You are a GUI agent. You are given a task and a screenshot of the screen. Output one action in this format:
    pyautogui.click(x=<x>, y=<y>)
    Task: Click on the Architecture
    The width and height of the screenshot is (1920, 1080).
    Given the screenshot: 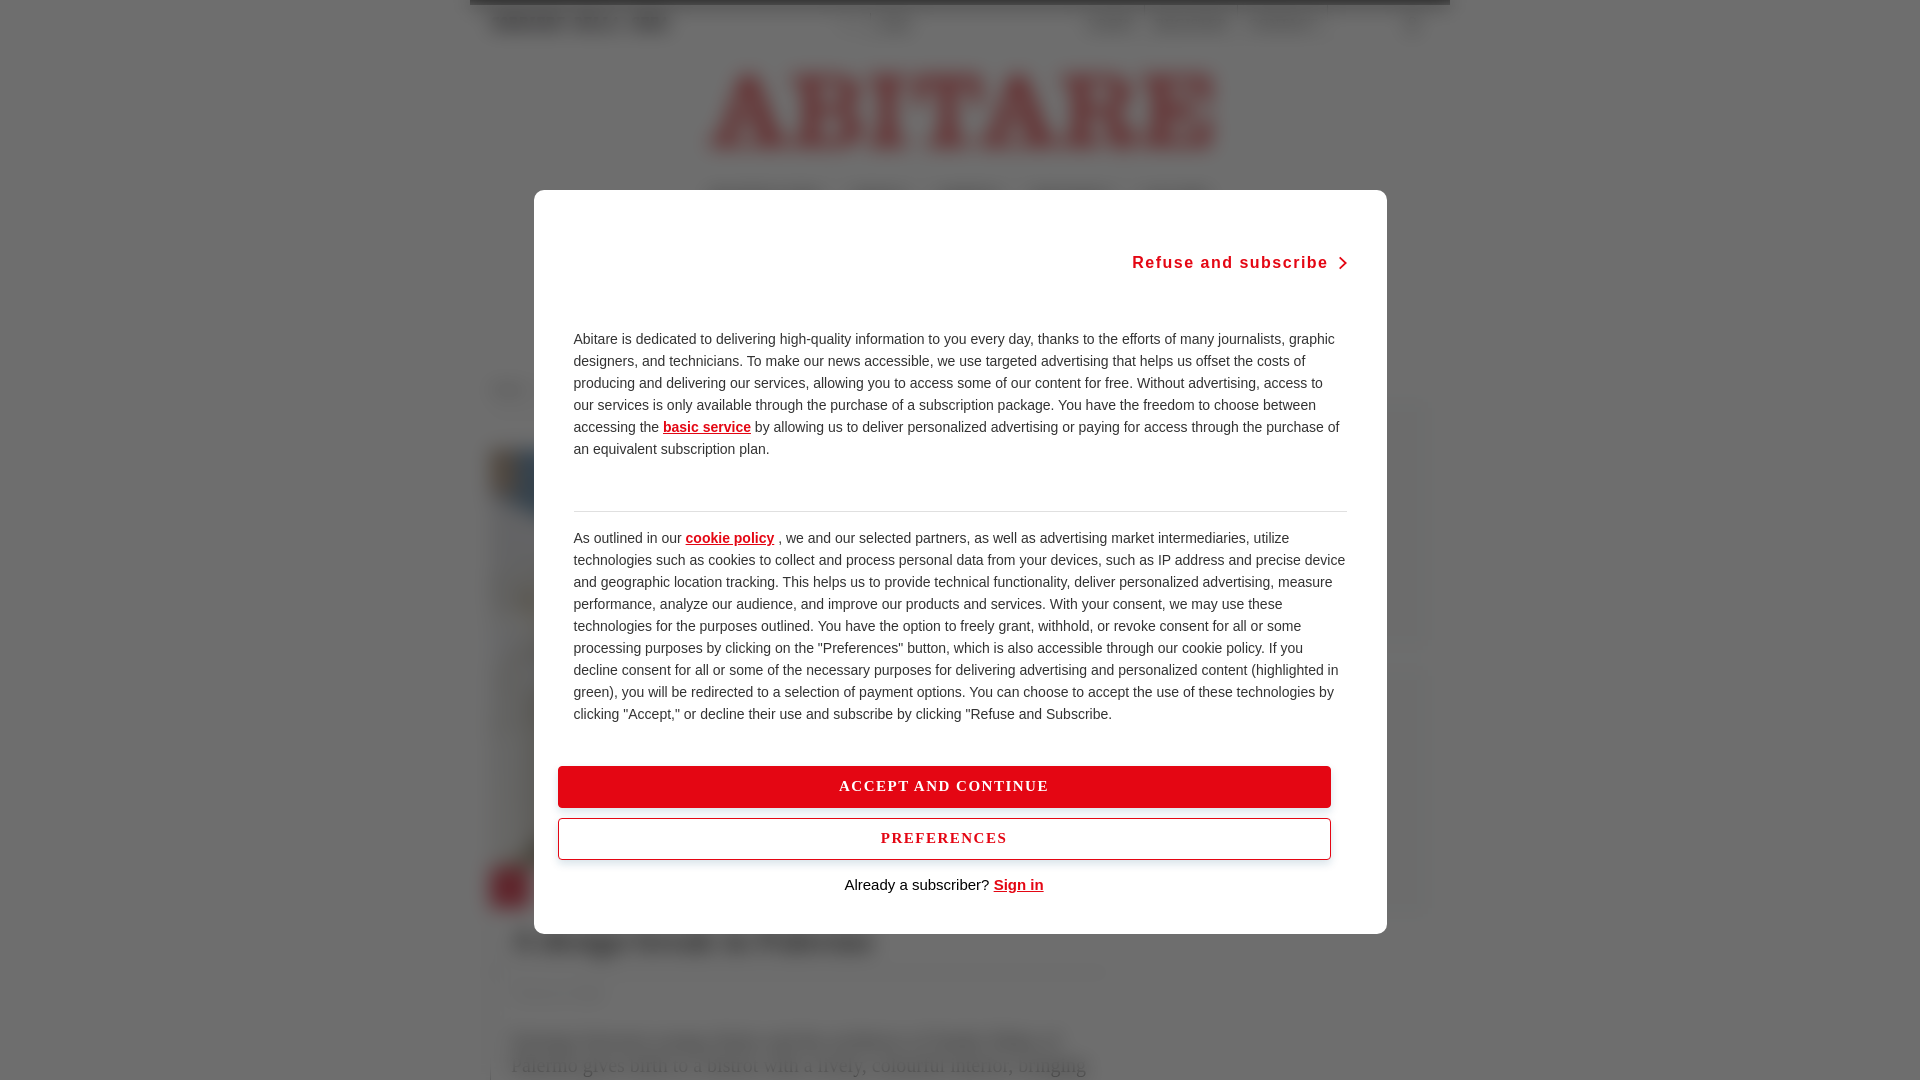 What is the action you would take?
    pyautogui.click(x=584, y=389)
    